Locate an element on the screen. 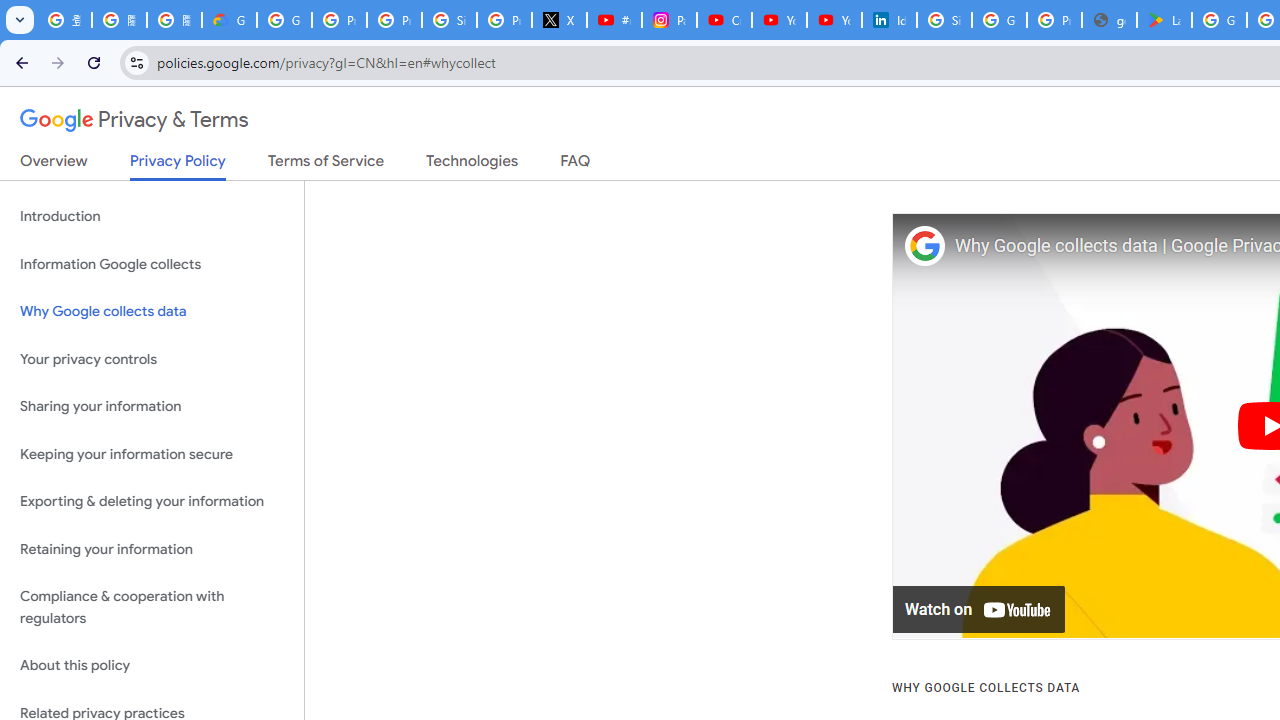 Image resolution: width=1280 pixels, height=720 pixels. Last Shelter: Survival - Apps on Google Play is located at coordinates (1164, 20).